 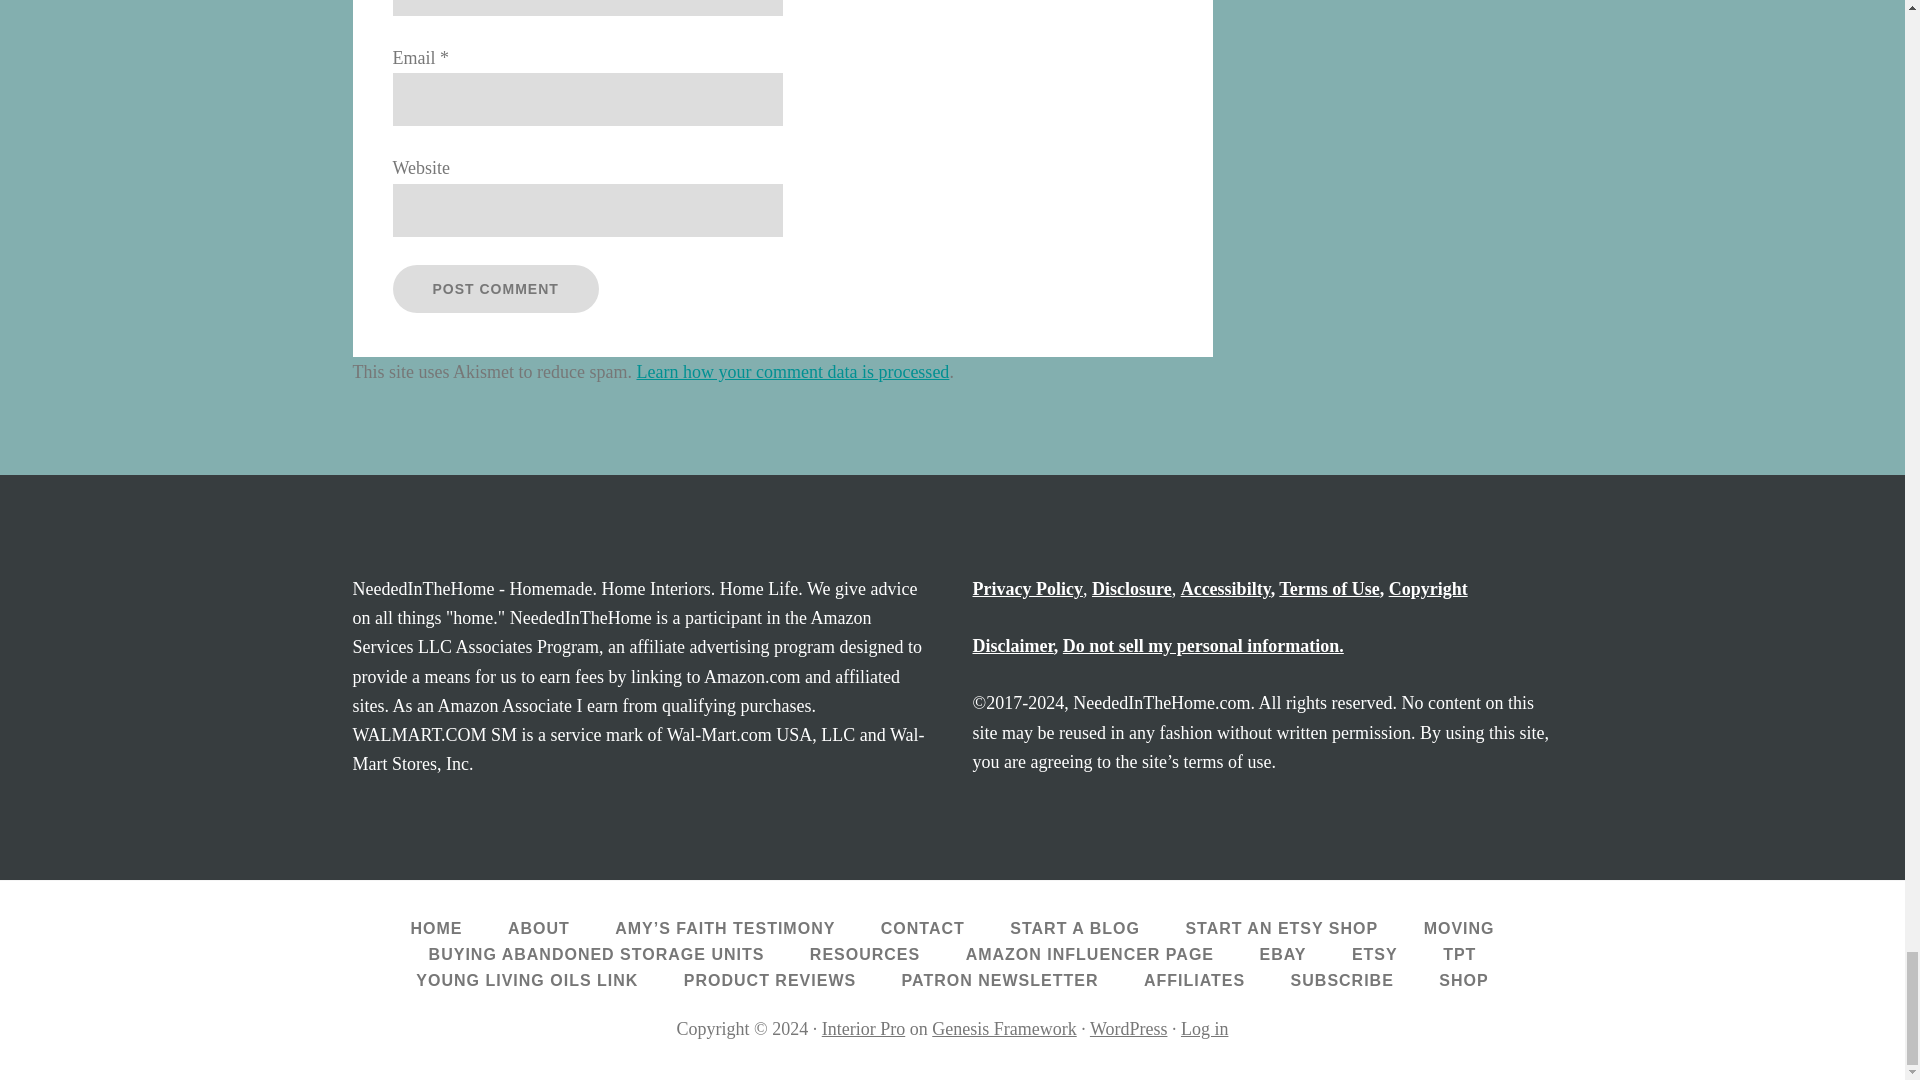 What do you see at coordinates (494, 288) in the screenshot?
I see `Post Comment` at bounding box center [494, 288].